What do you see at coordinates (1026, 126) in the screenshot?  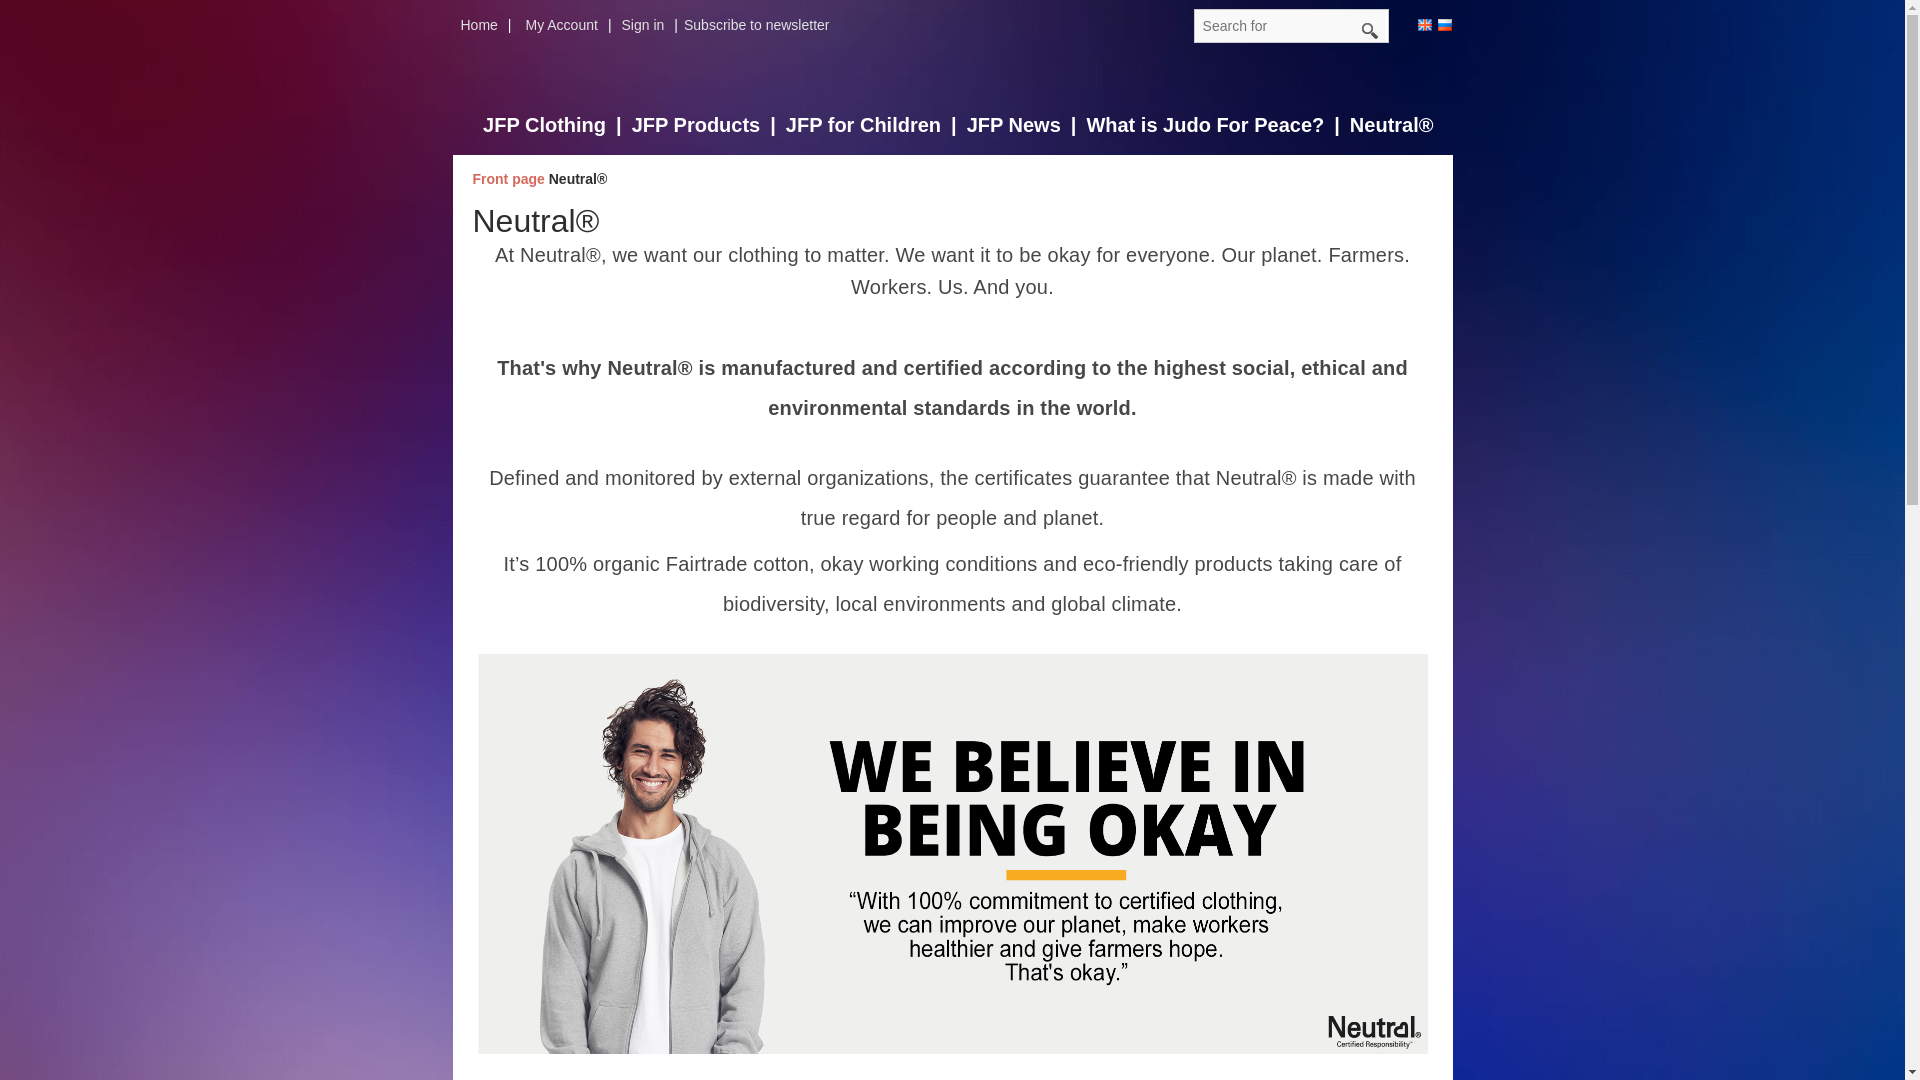 I see `JFP News` at bounding box center [1026, 126].